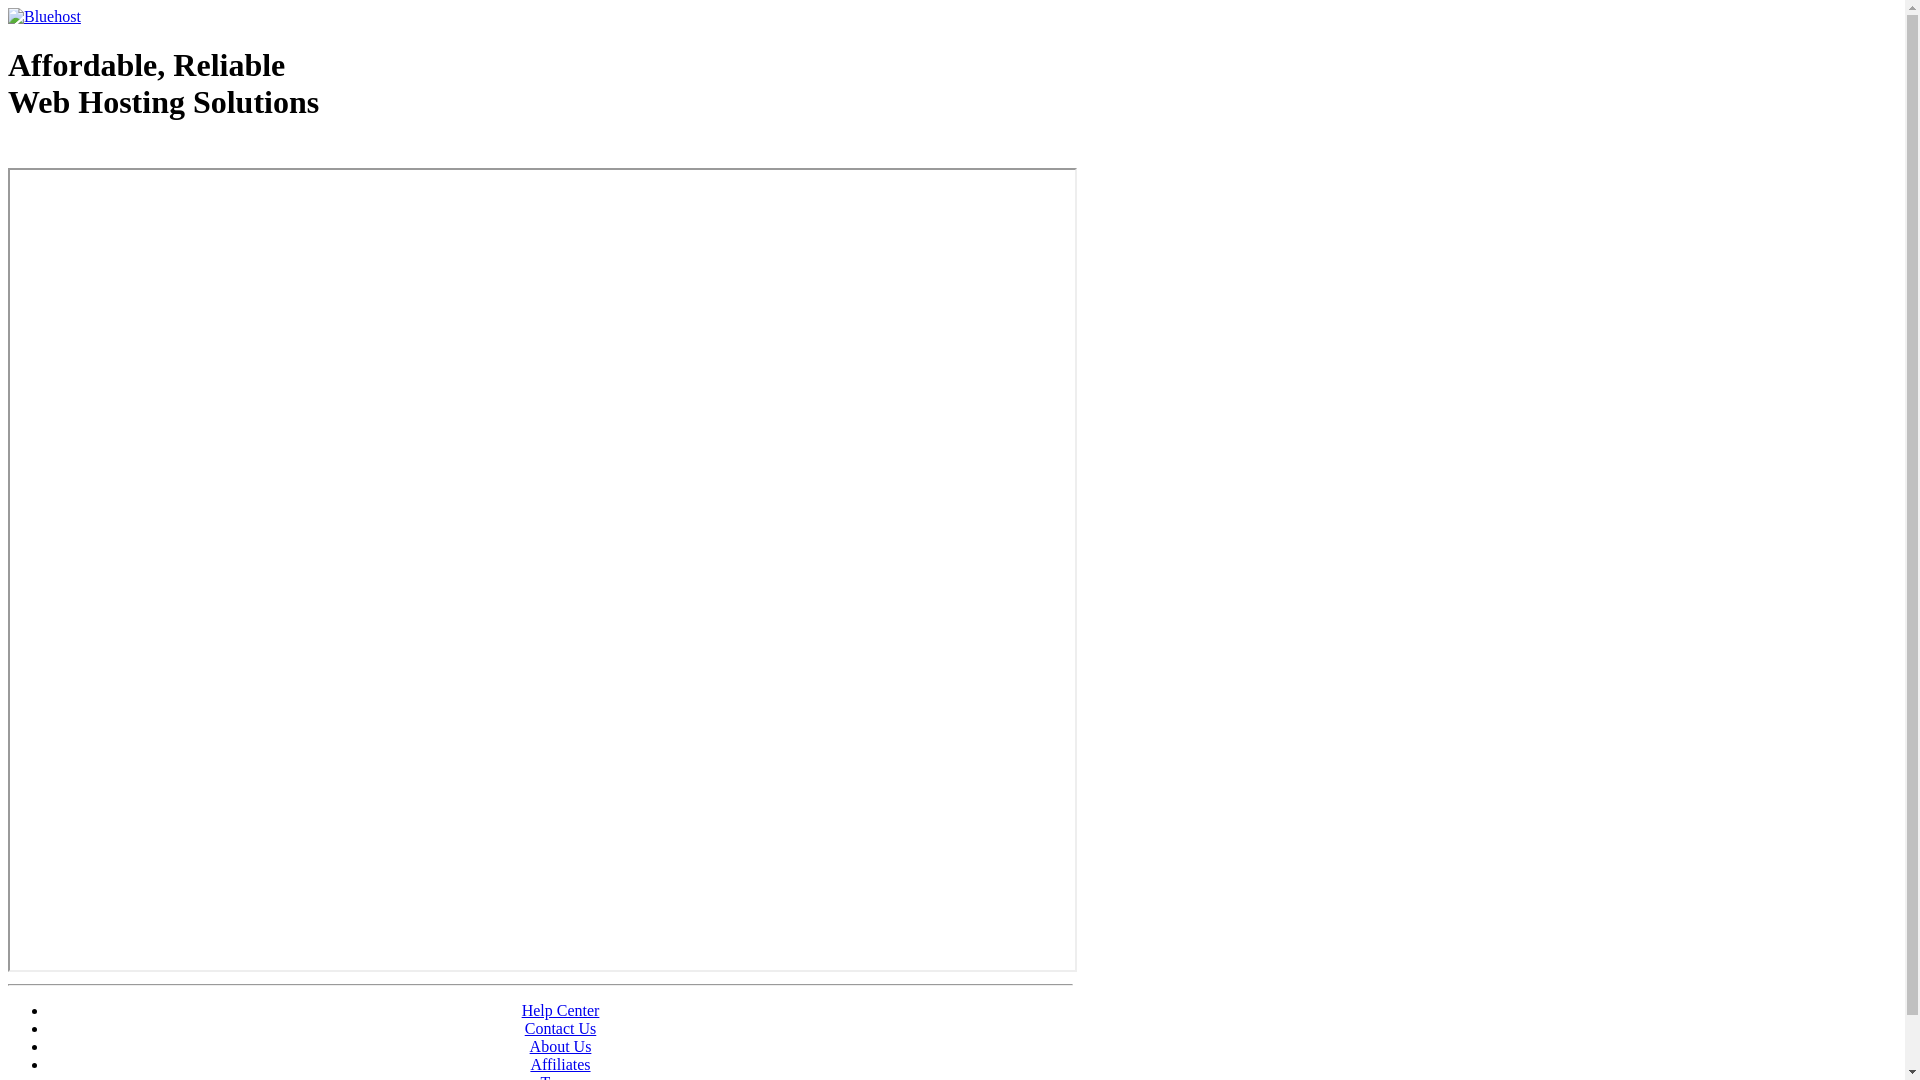 The height and width of the screenshot is (1080, 1920). I want to click on Help Center, so click(561, 1010).